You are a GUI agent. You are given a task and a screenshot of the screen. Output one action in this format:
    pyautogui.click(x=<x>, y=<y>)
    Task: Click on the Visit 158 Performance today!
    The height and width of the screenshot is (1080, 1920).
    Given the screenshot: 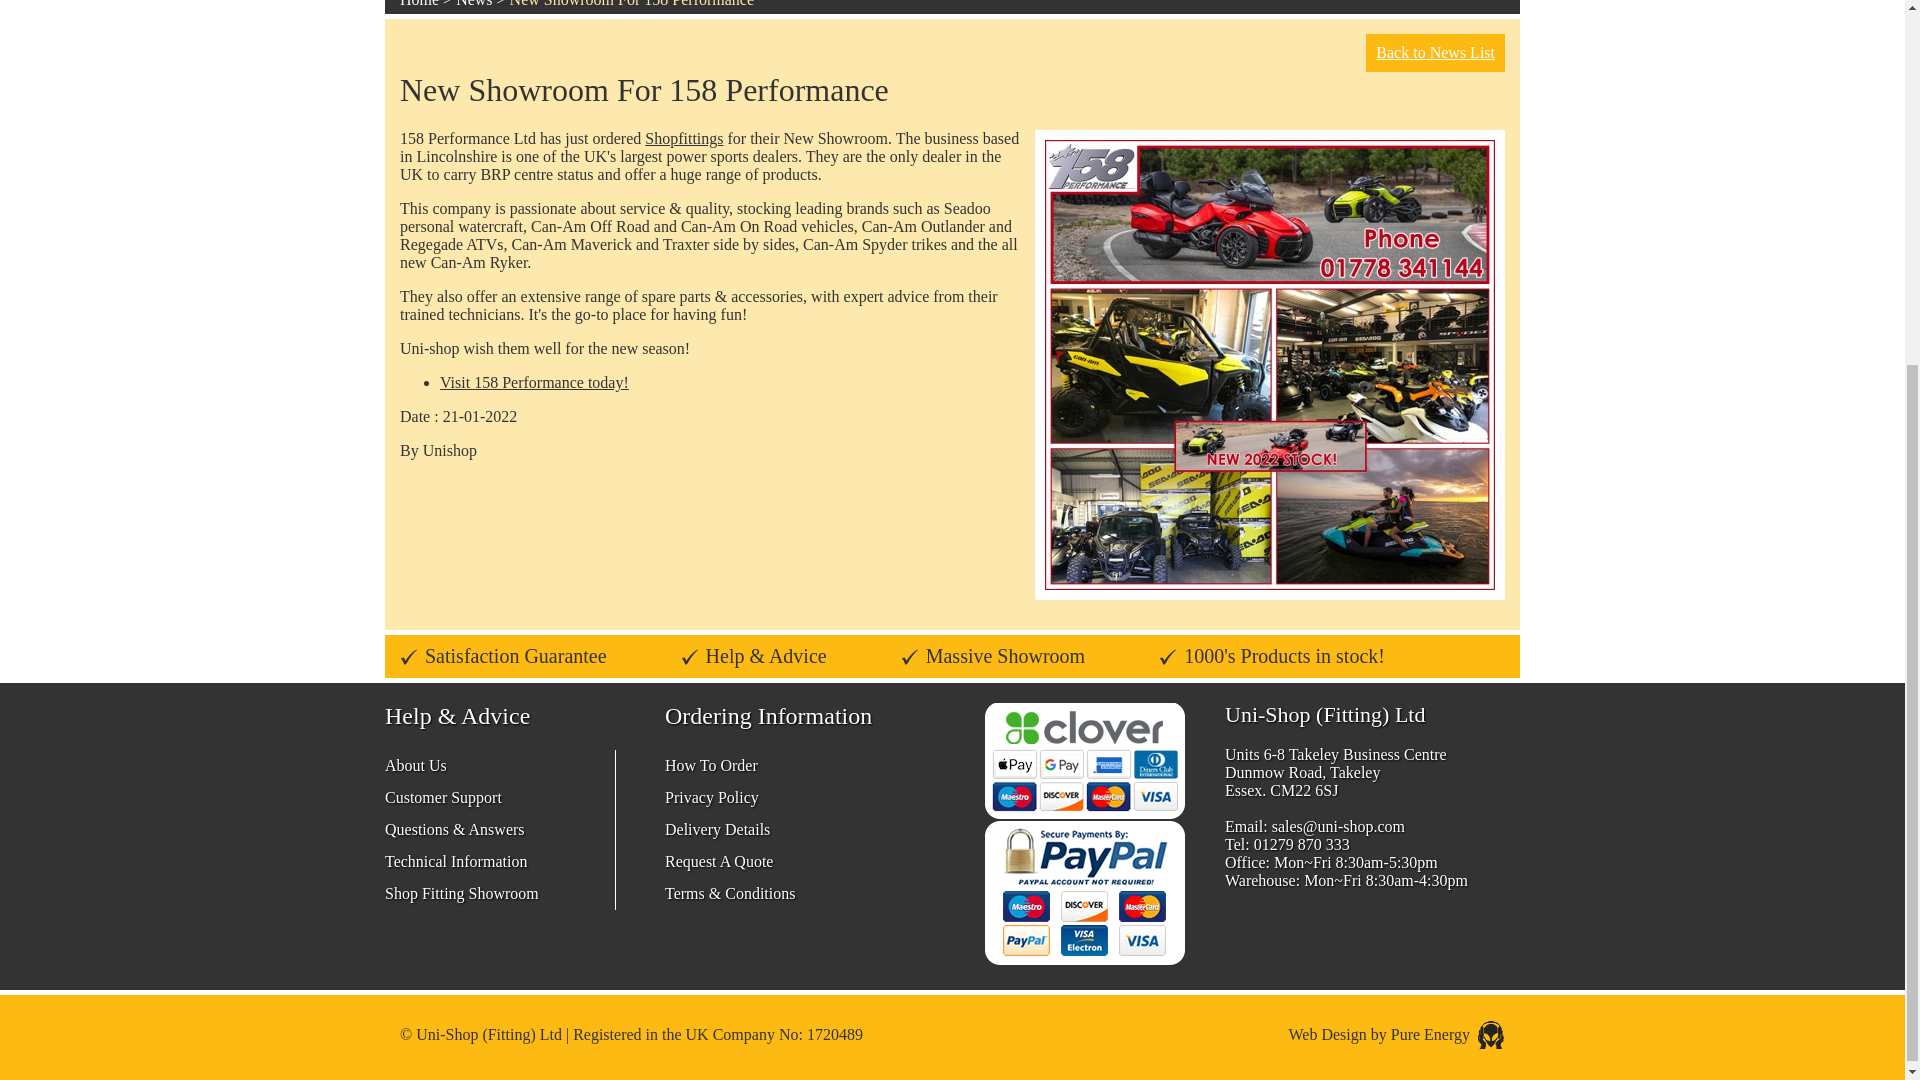 What is the action you would take?
    pyautogui.click(x=534, y=382)
    